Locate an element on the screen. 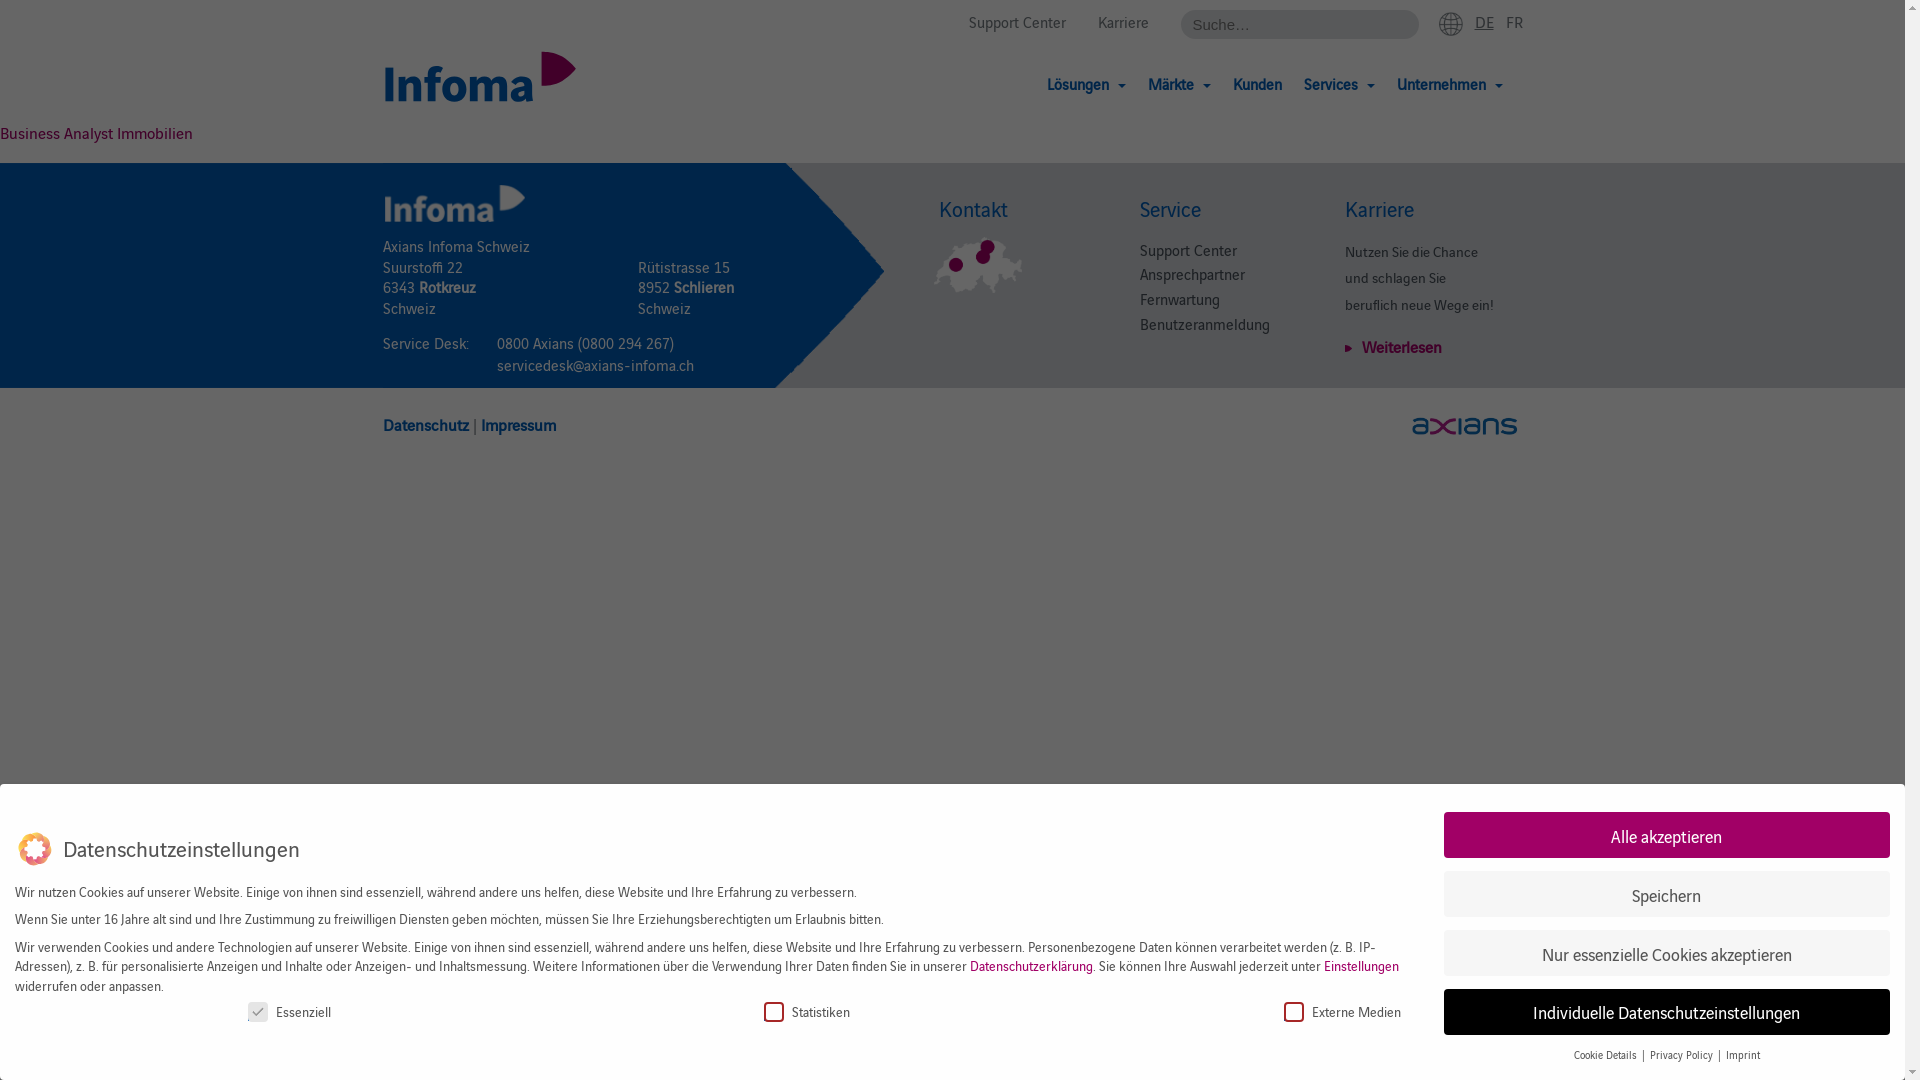 The image size is (1920, 1080). Business Analyst Immobilien is located at coordinates (96, 132).